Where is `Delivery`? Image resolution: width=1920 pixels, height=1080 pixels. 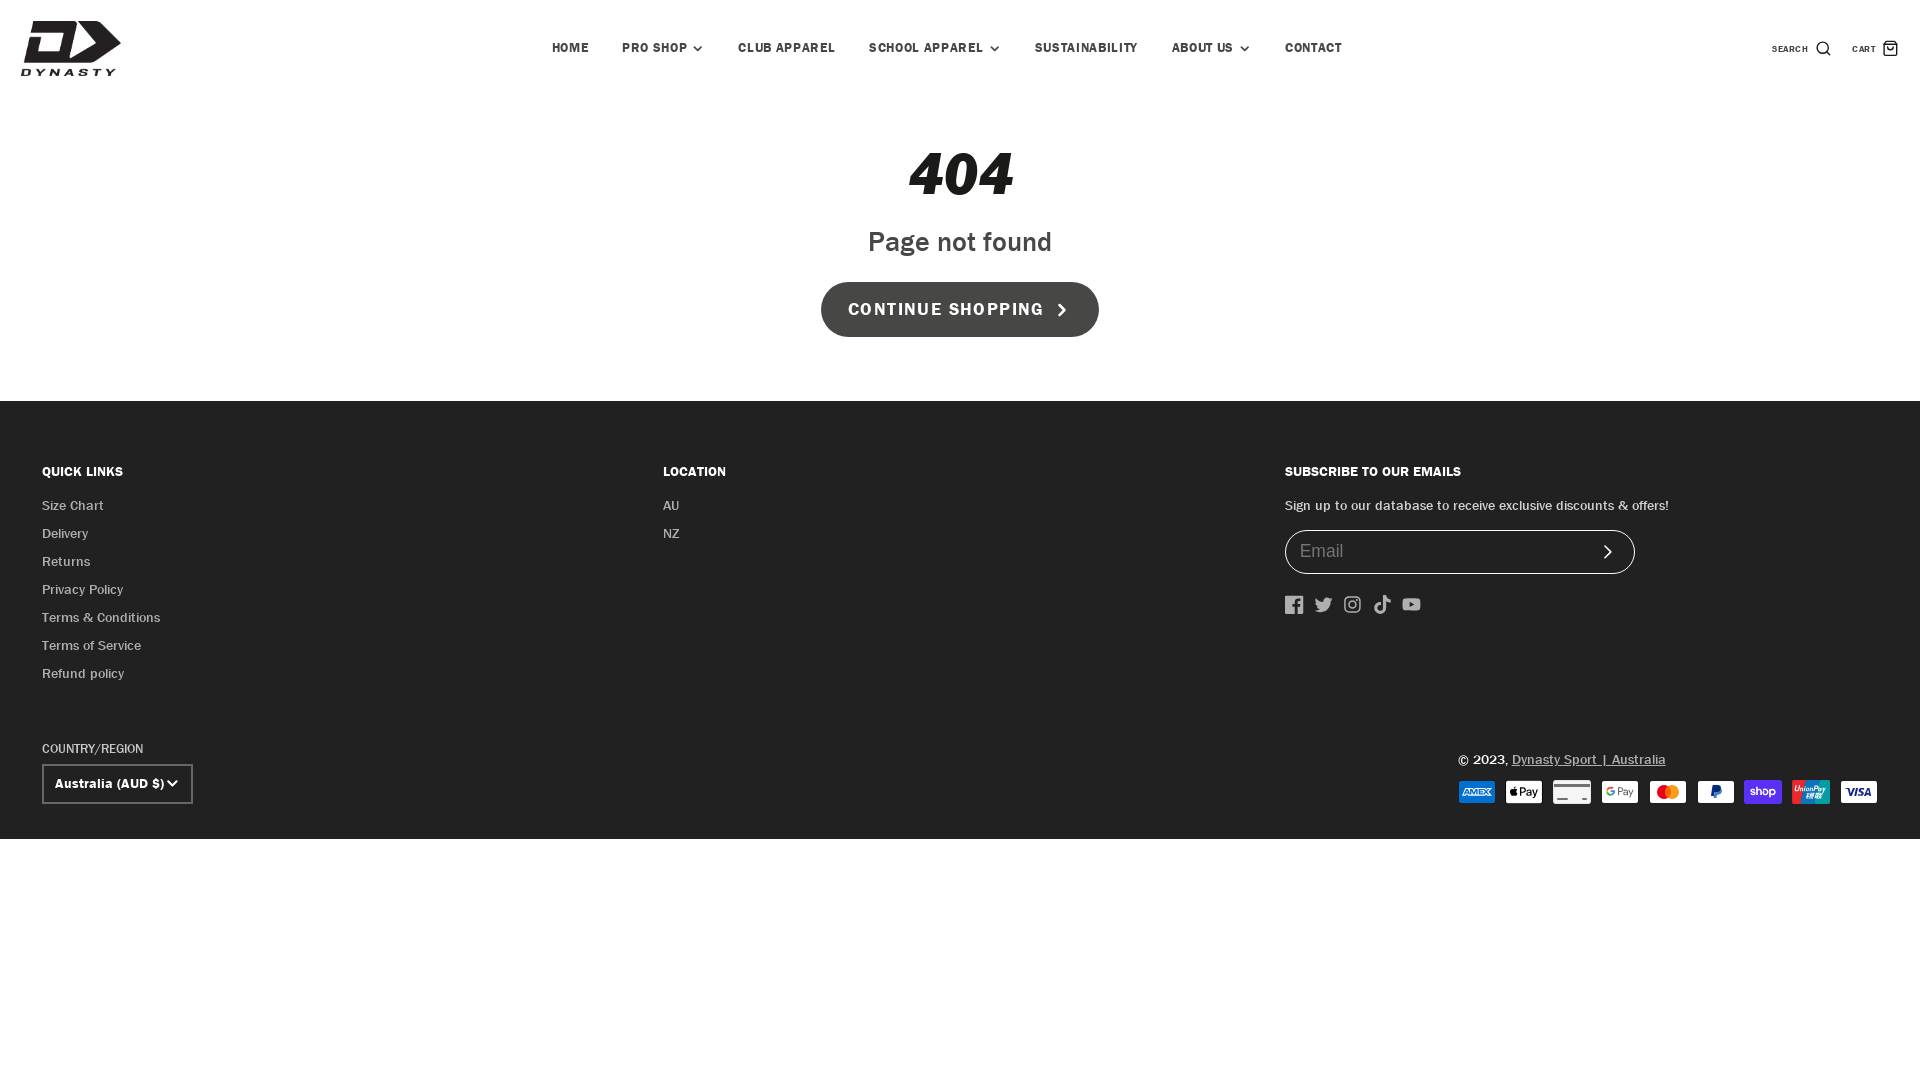
Delivery is located at coordinates (65, 534).